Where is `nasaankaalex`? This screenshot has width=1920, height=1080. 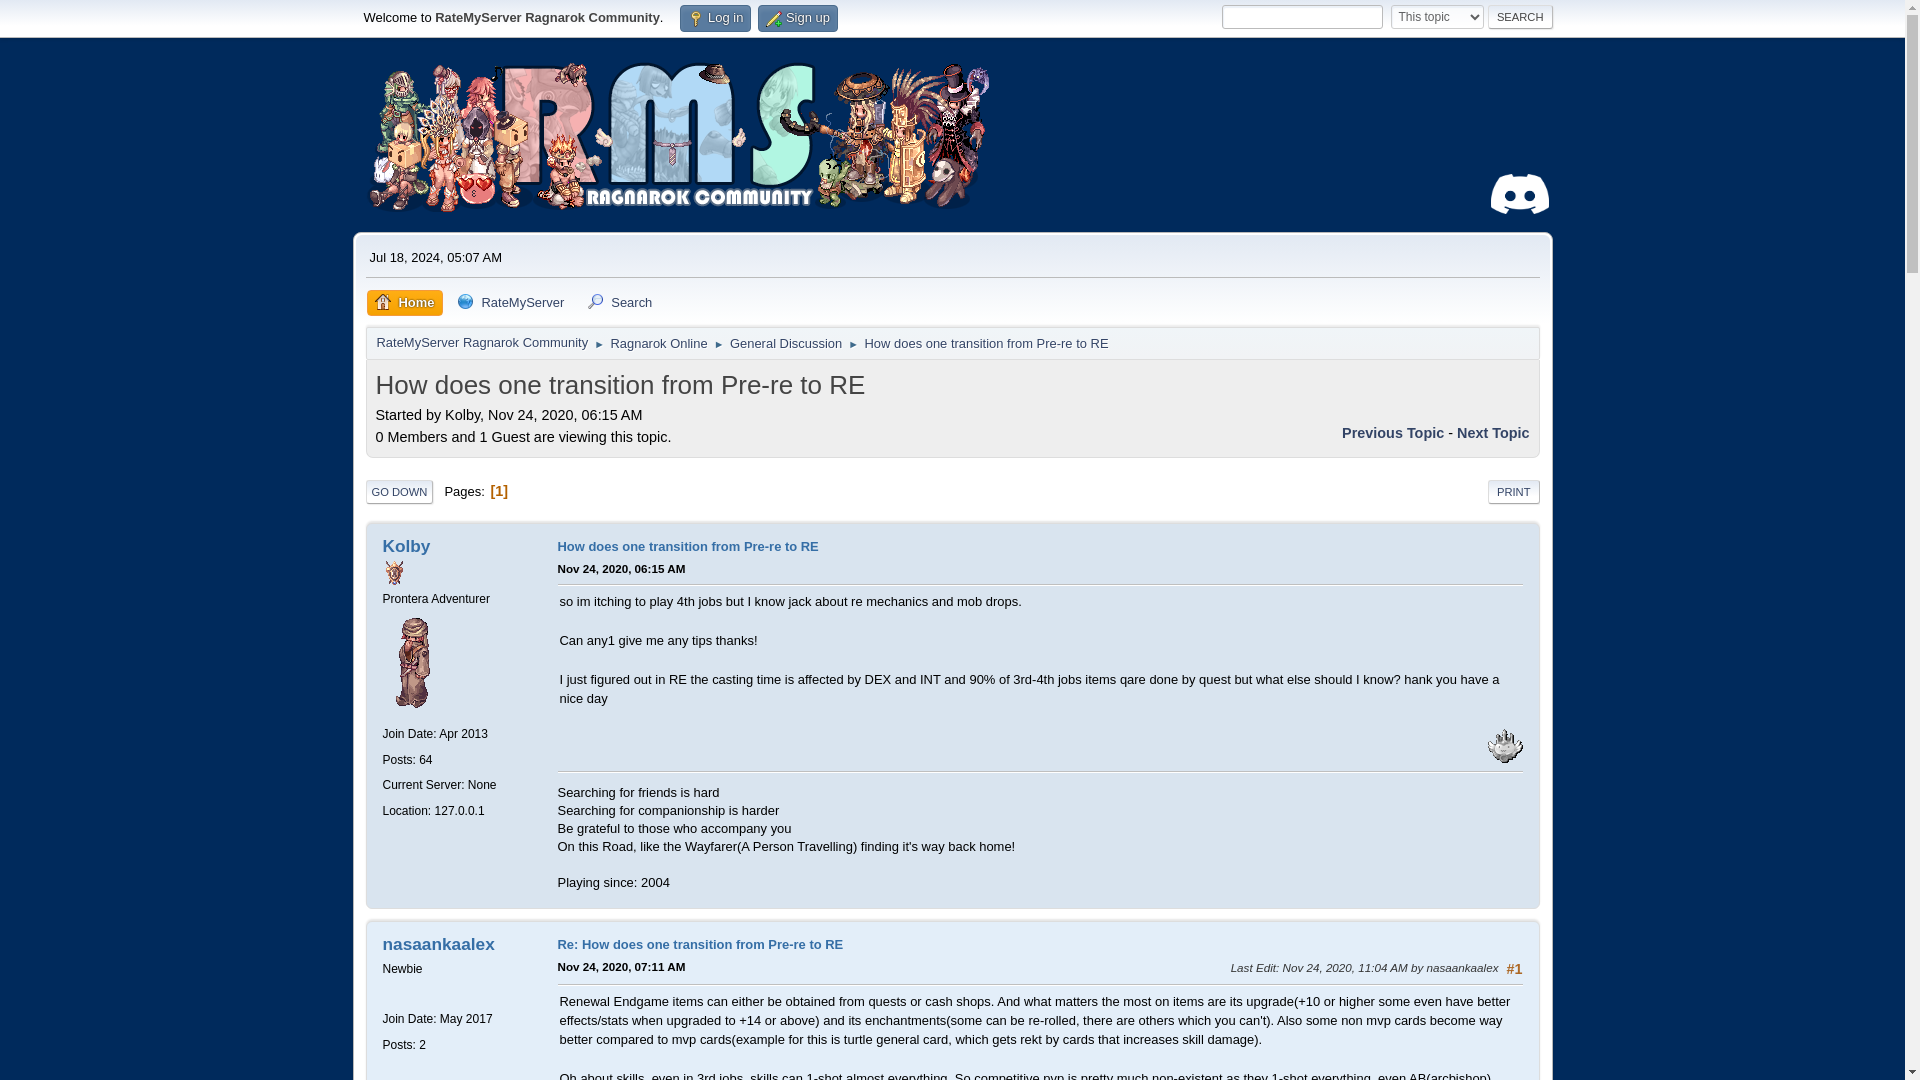 nasaankaalex is located at coordinates (438, 944).